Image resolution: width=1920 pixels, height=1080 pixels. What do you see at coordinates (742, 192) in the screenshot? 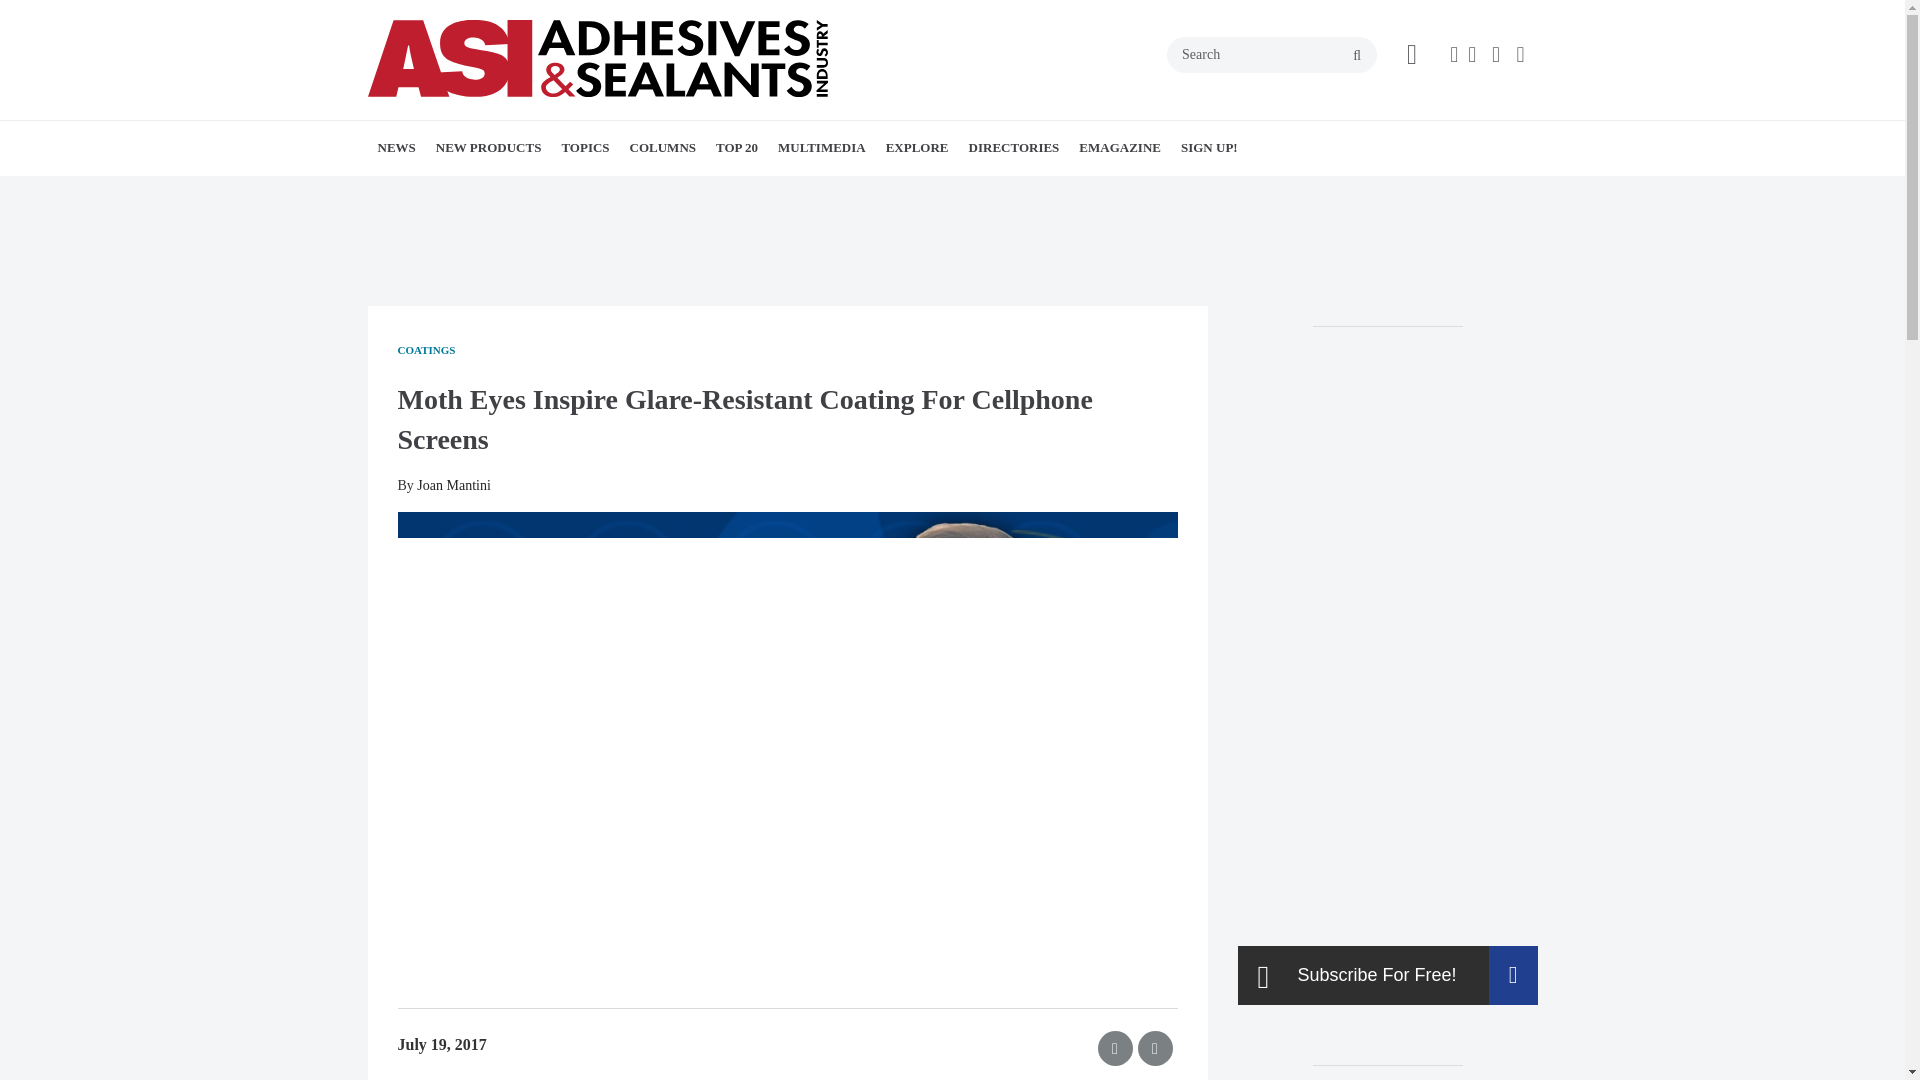
I see `COMPOSITES` at bounding box center [742, 192].